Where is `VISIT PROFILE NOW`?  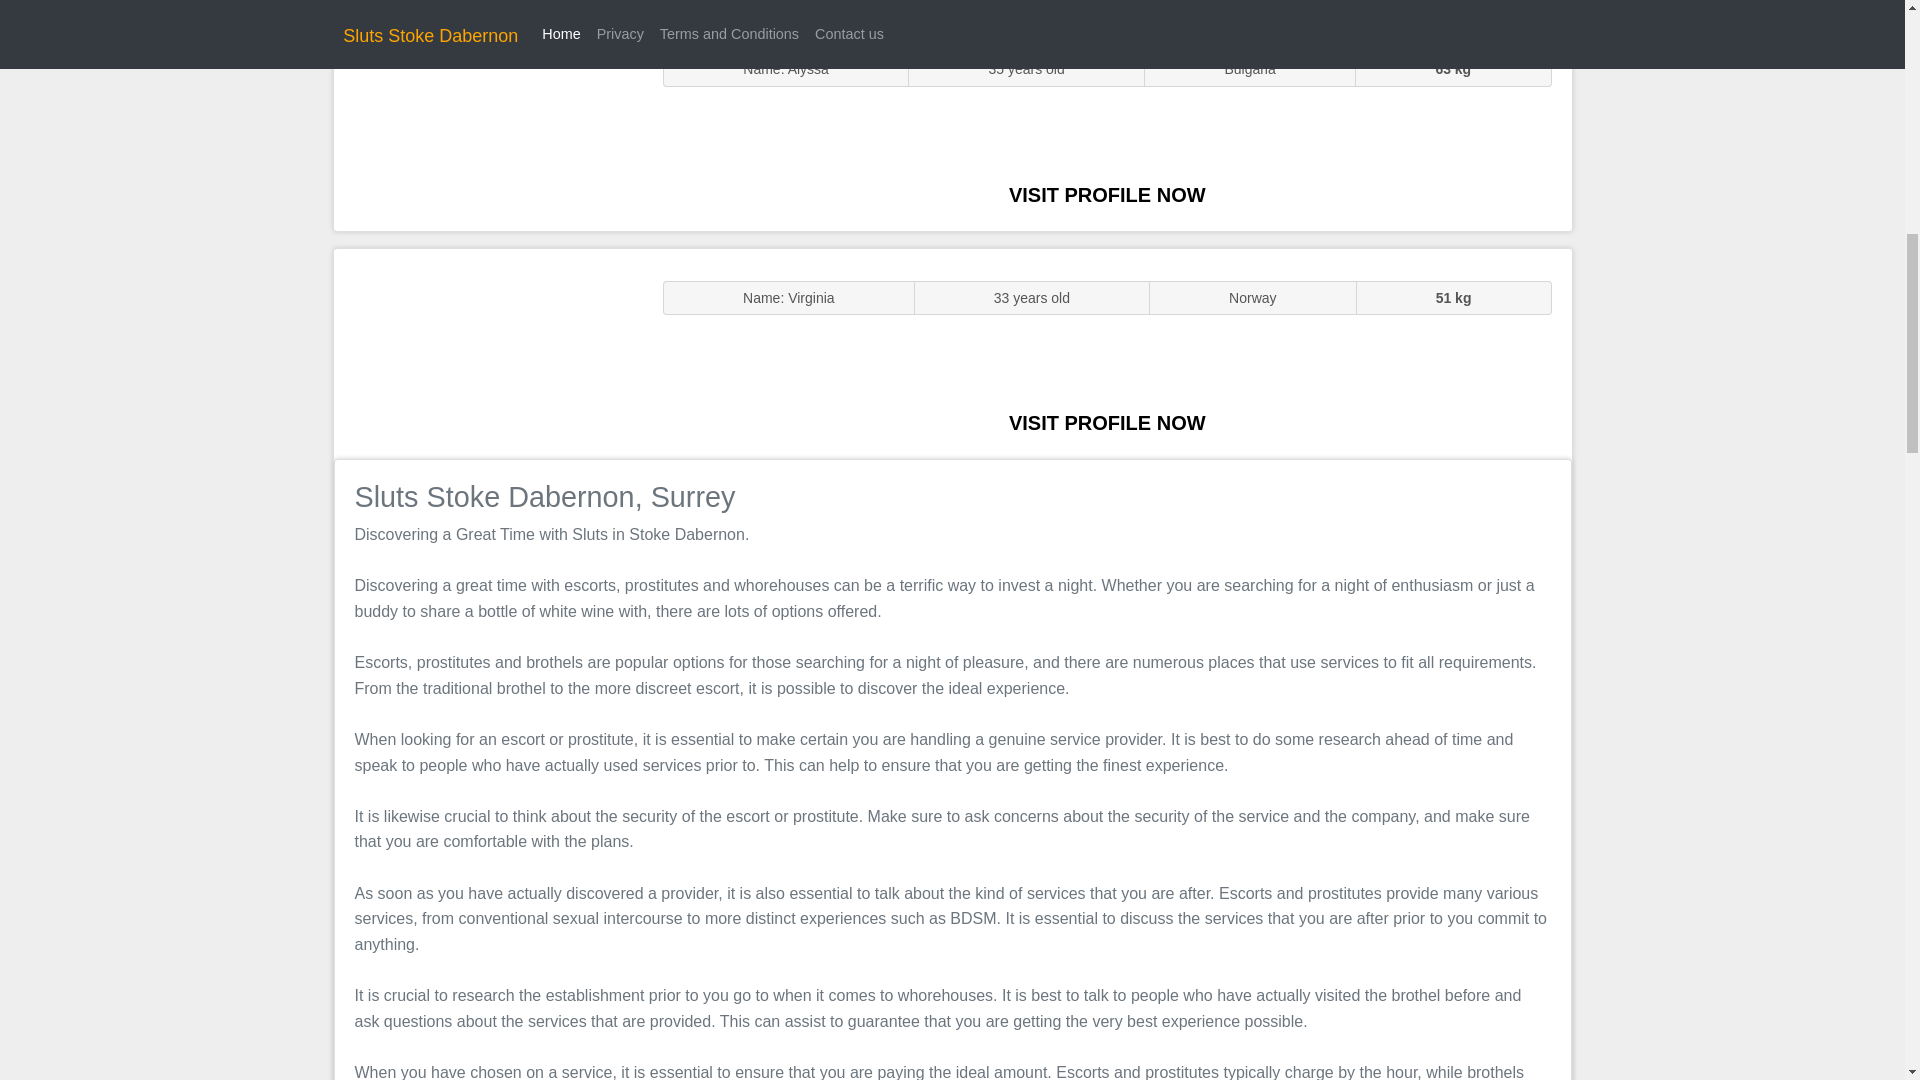
VISIT PROFILE NOW is located at coordinates (1107, 422).